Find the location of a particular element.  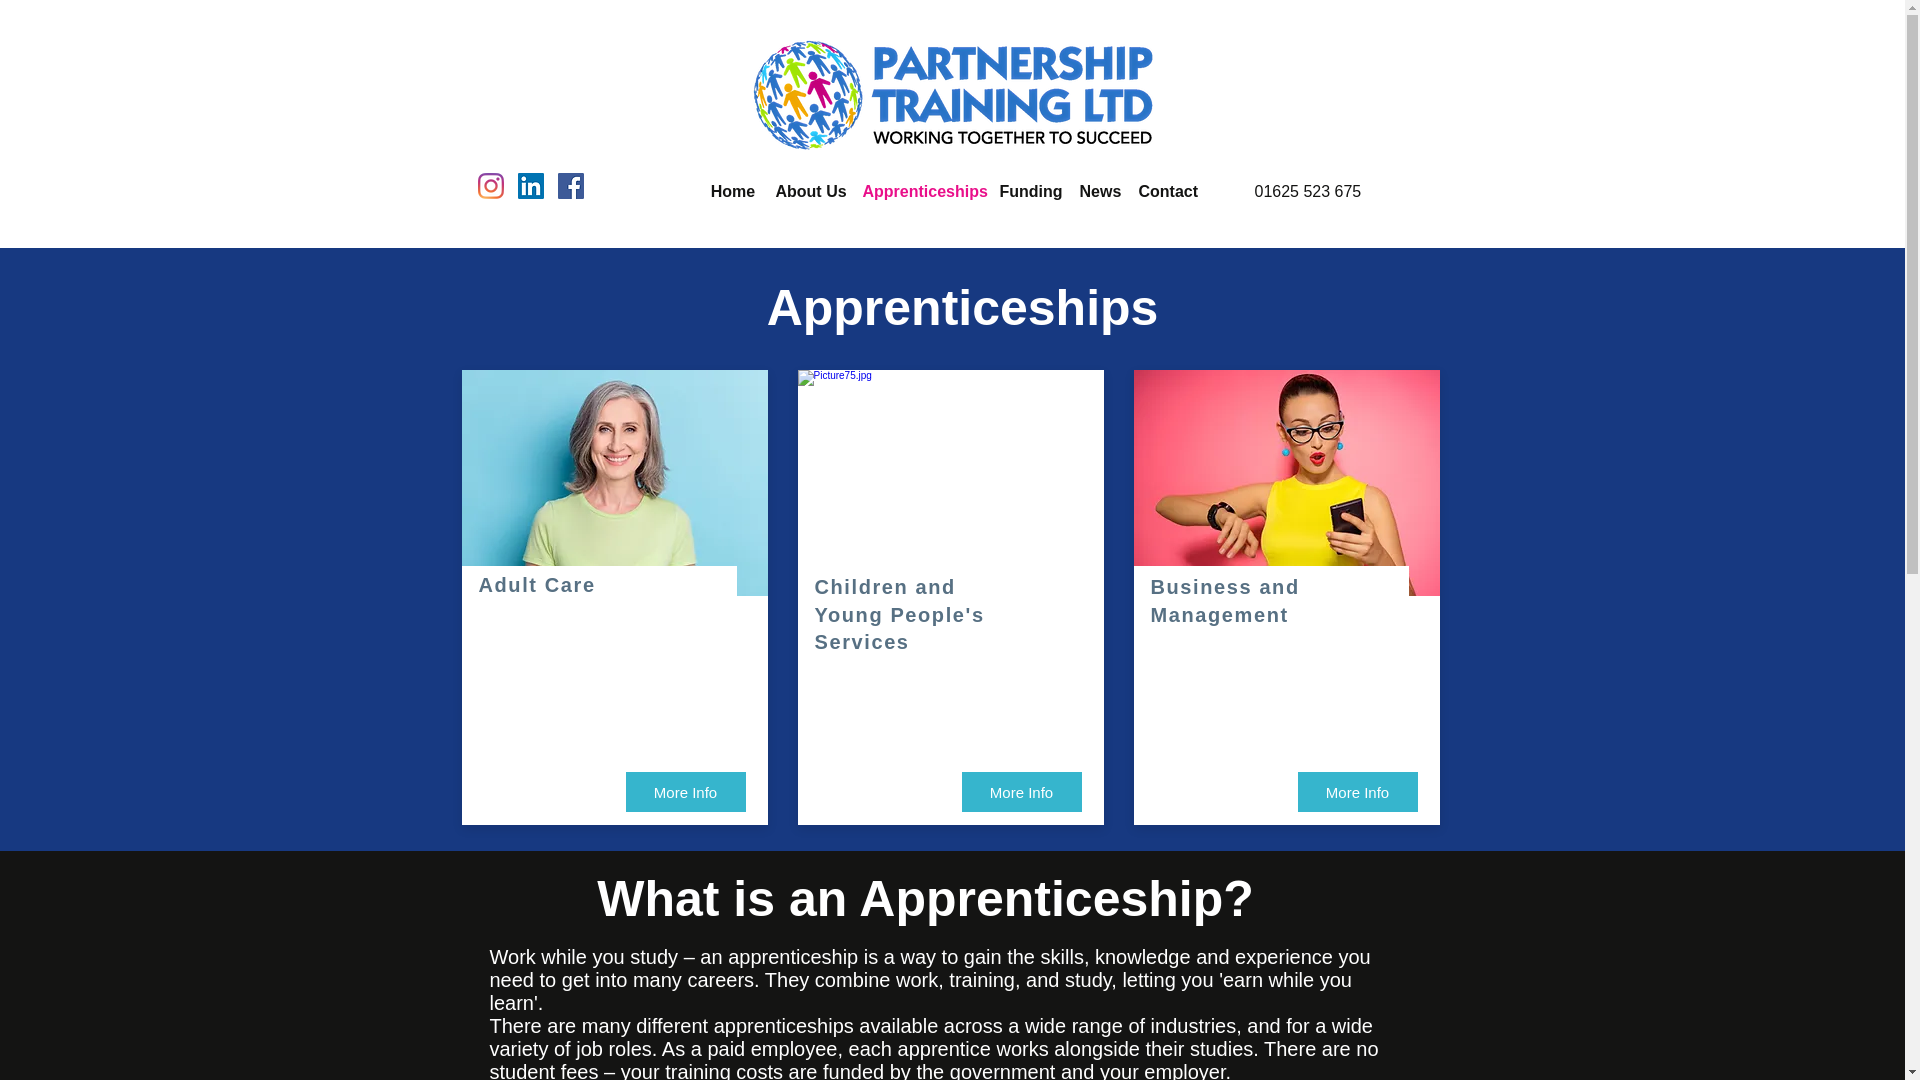

More Info is located at coordinates (686, 792).